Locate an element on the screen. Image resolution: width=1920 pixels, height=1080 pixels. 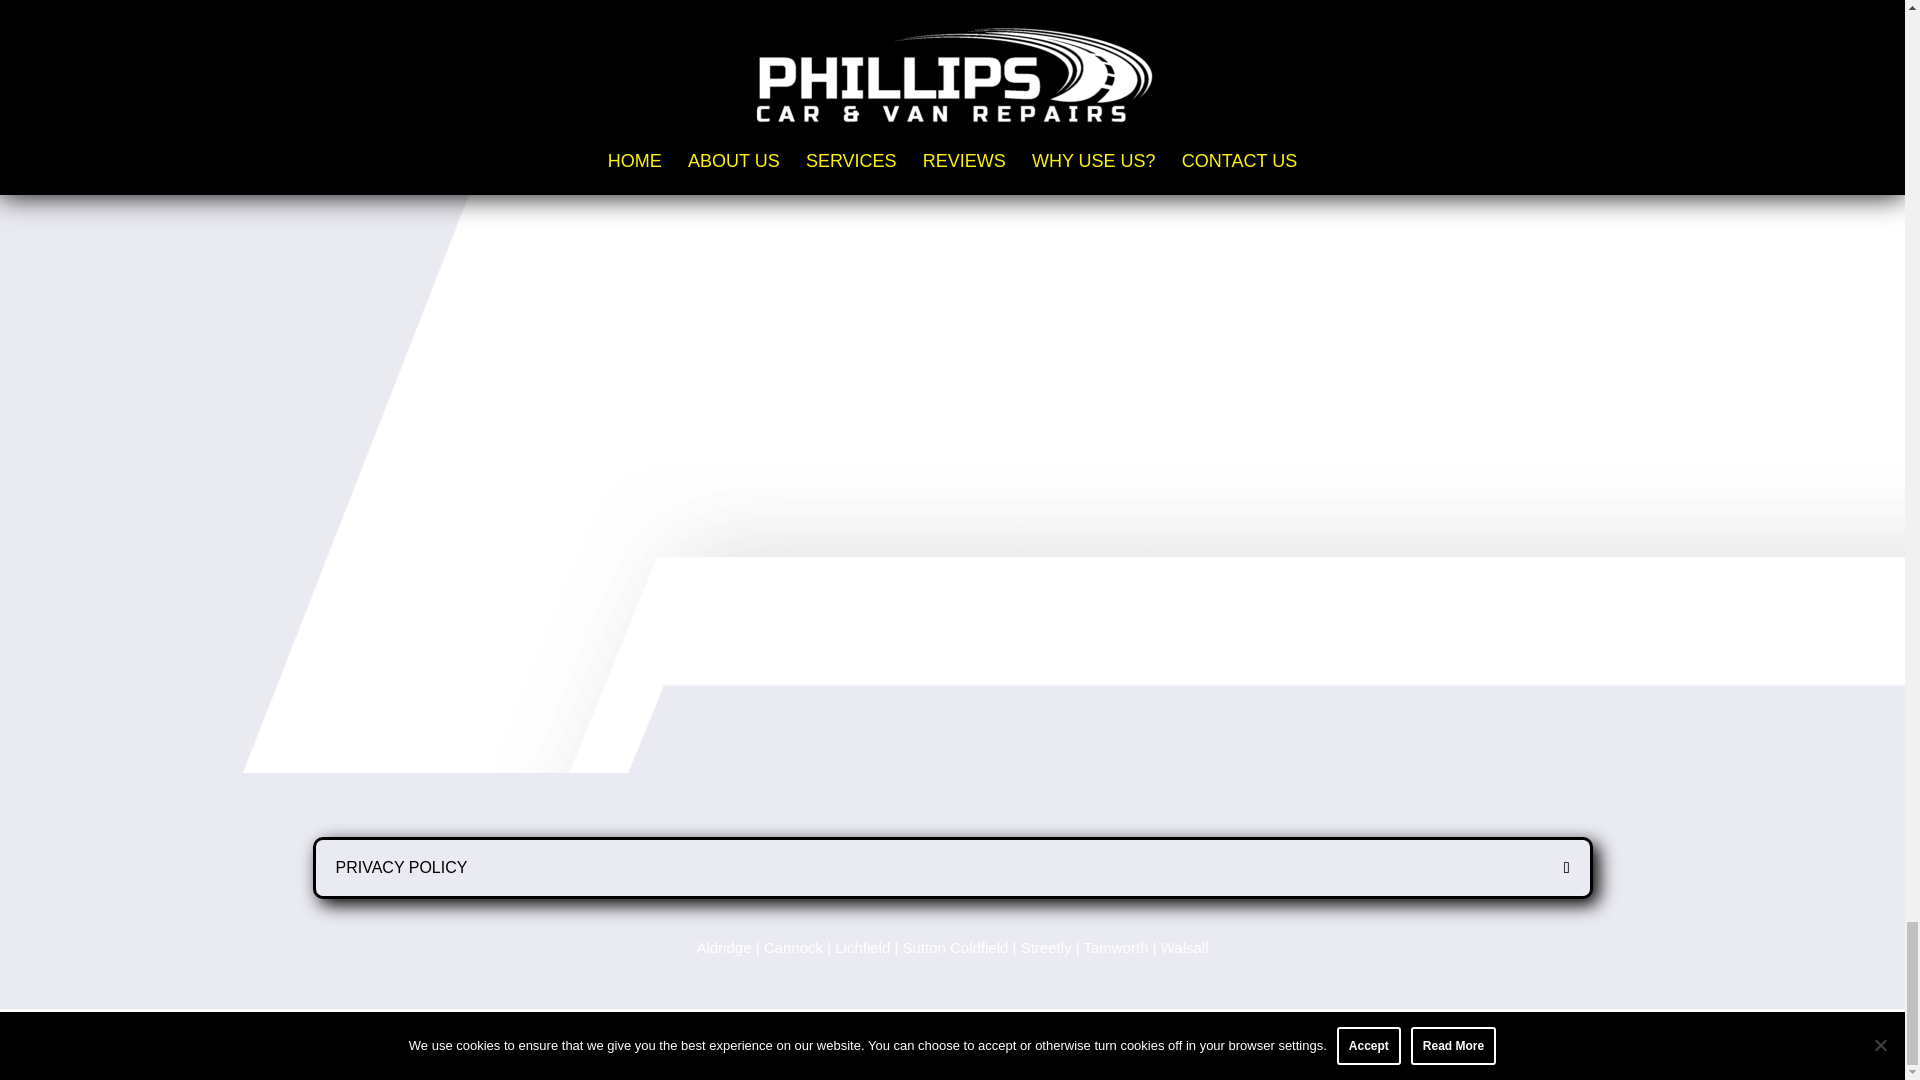
Cannock is located at coordinates (794, 946).